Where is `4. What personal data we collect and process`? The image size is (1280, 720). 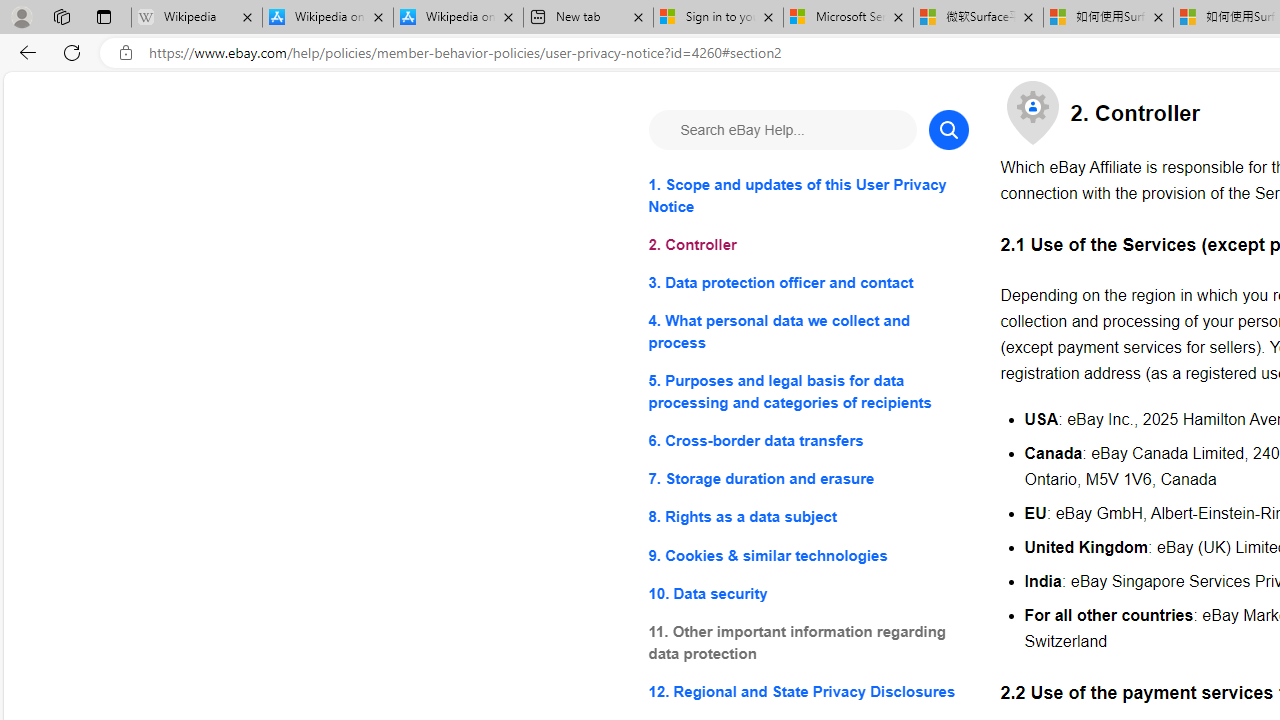
4. What personal data we collect and process is located at coordinates (808, 332).